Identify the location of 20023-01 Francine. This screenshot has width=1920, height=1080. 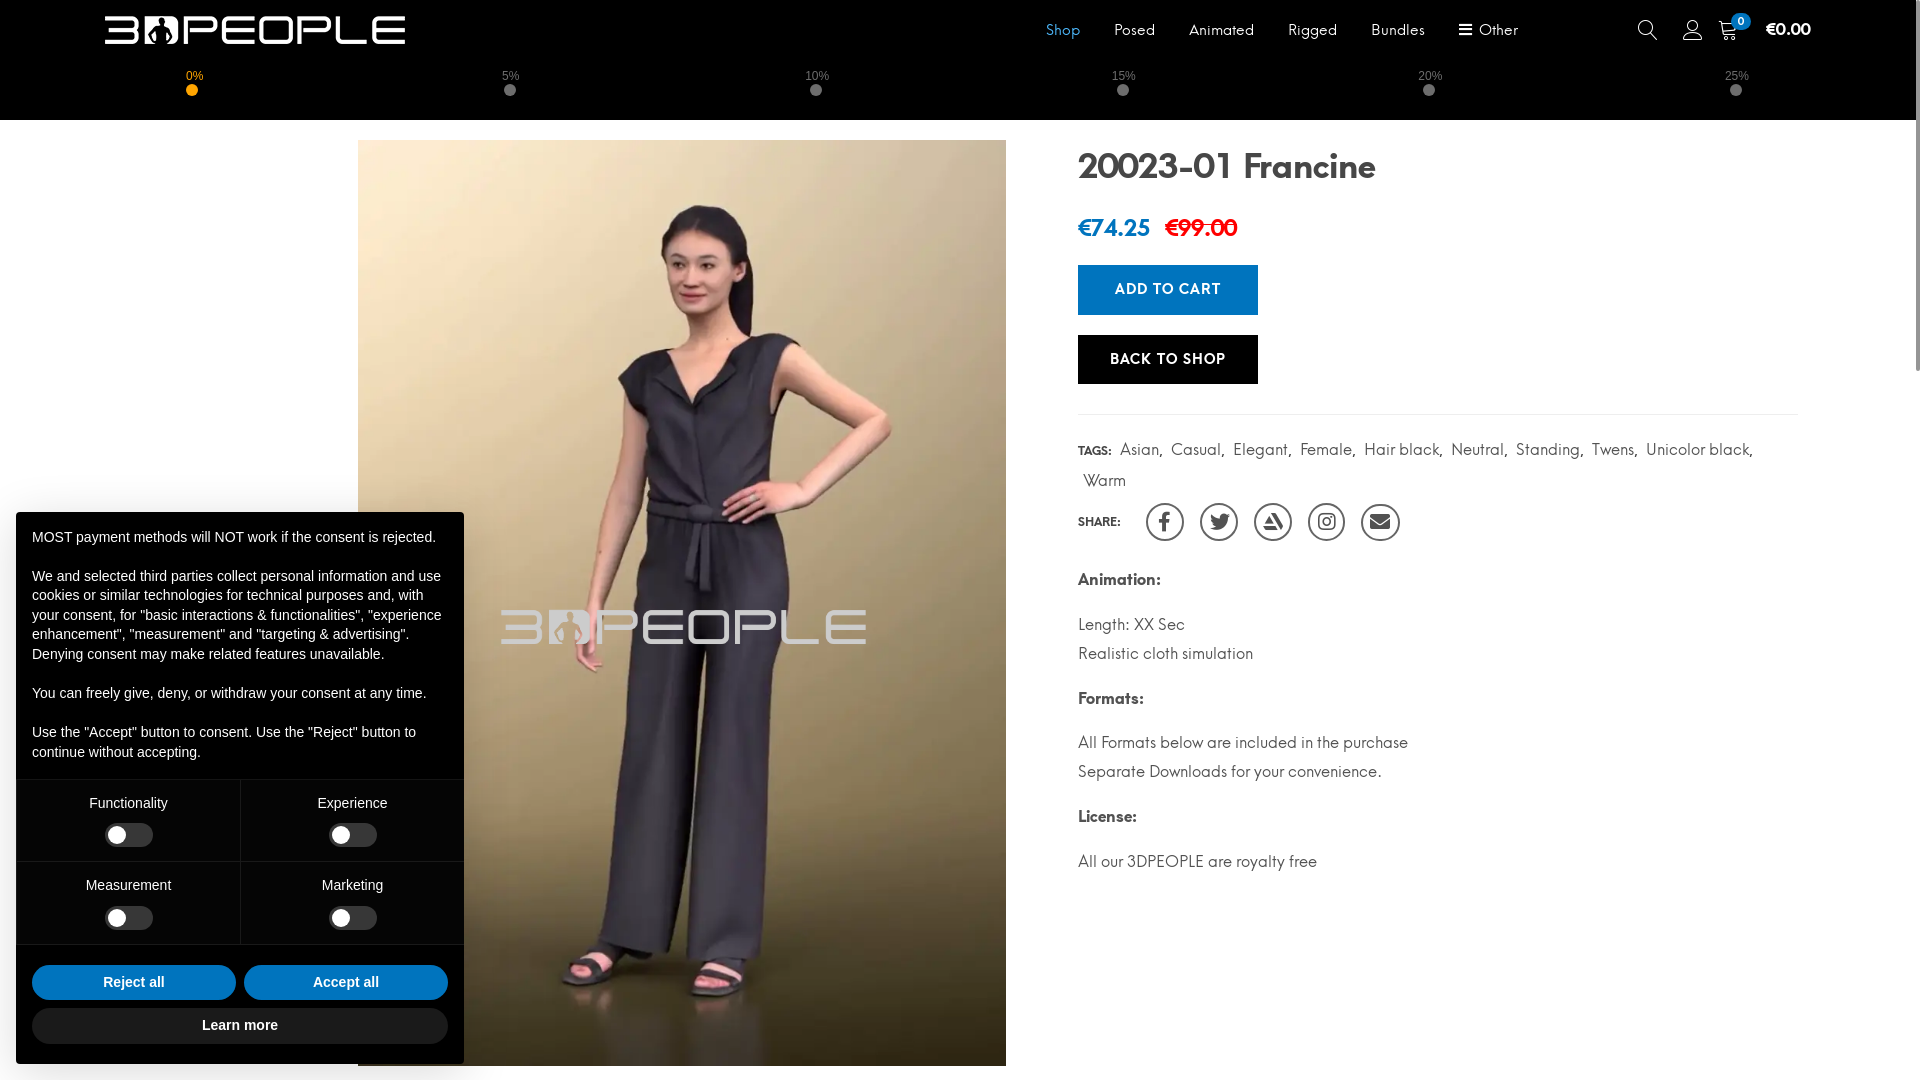
(1219, 522).